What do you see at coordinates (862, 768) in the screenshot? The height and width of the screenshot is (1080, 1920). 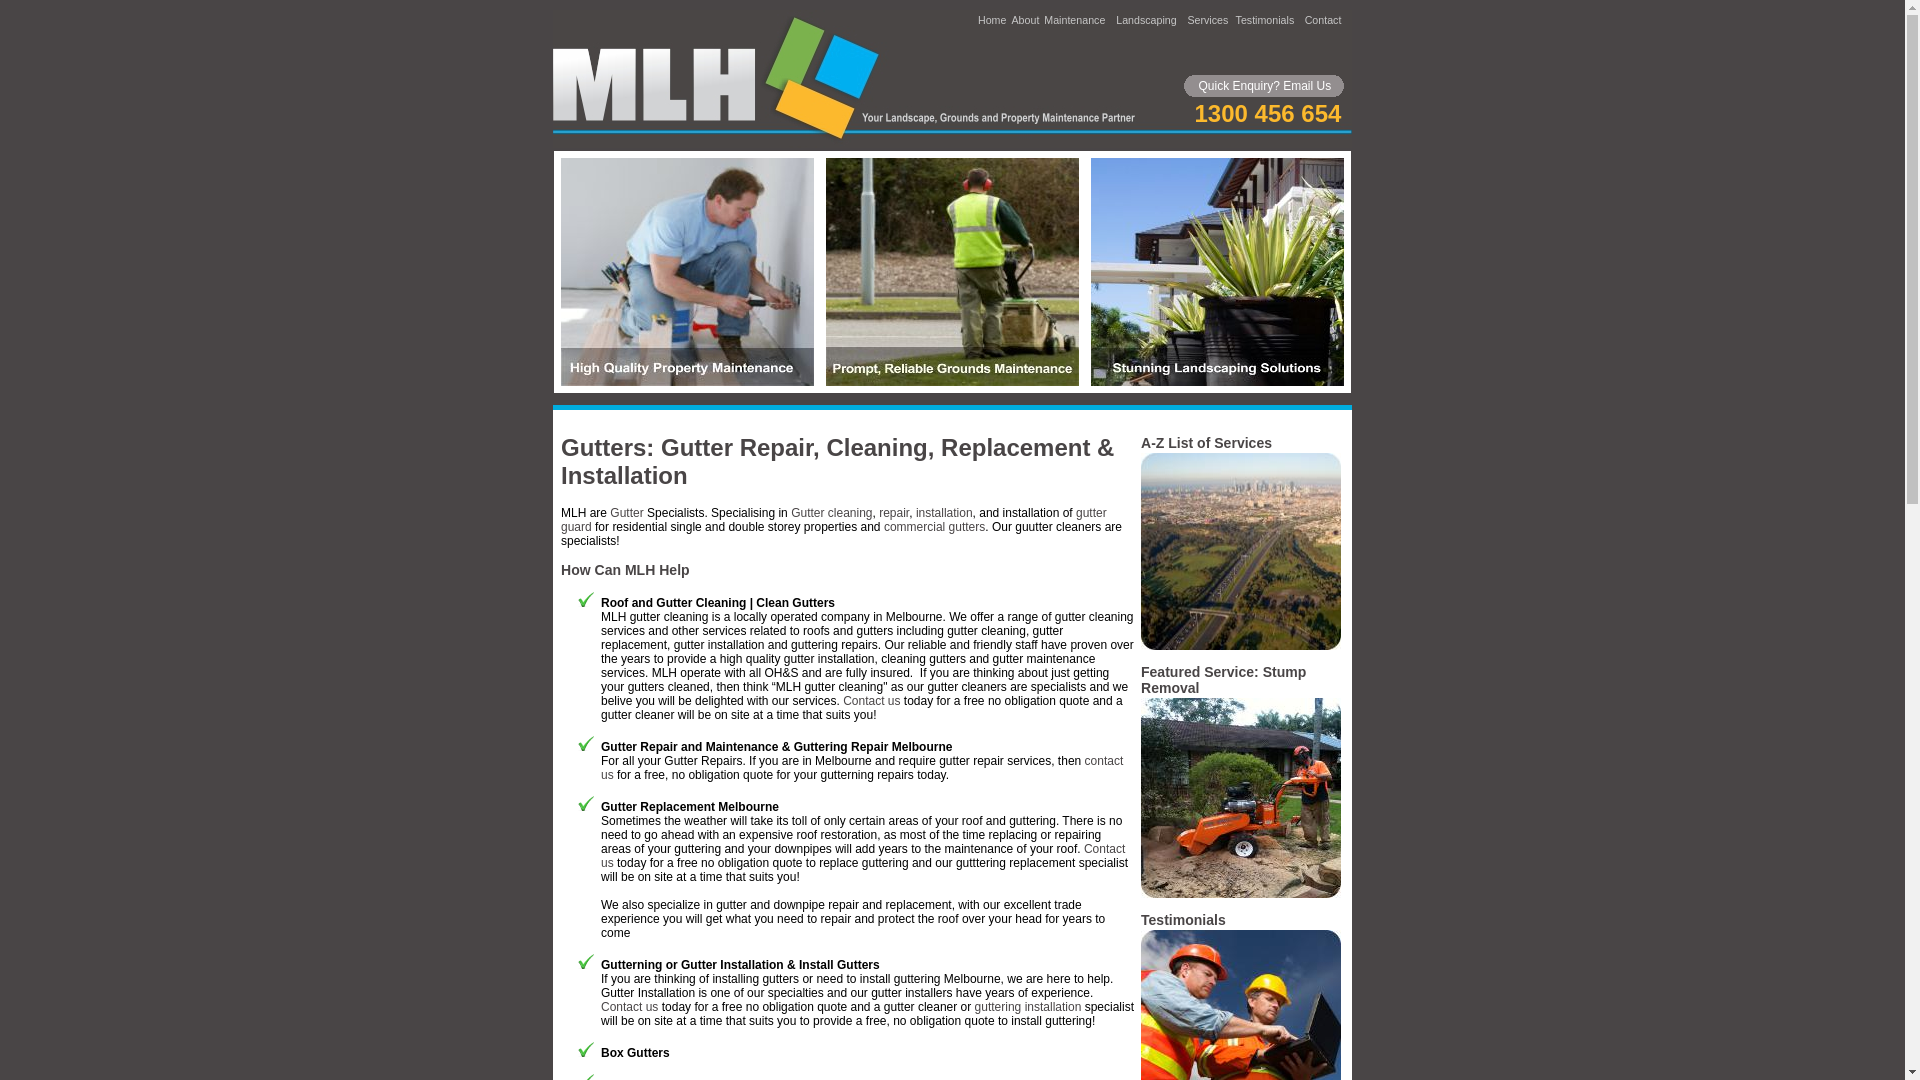 I see `contact us` at bounding box center [862, 768].